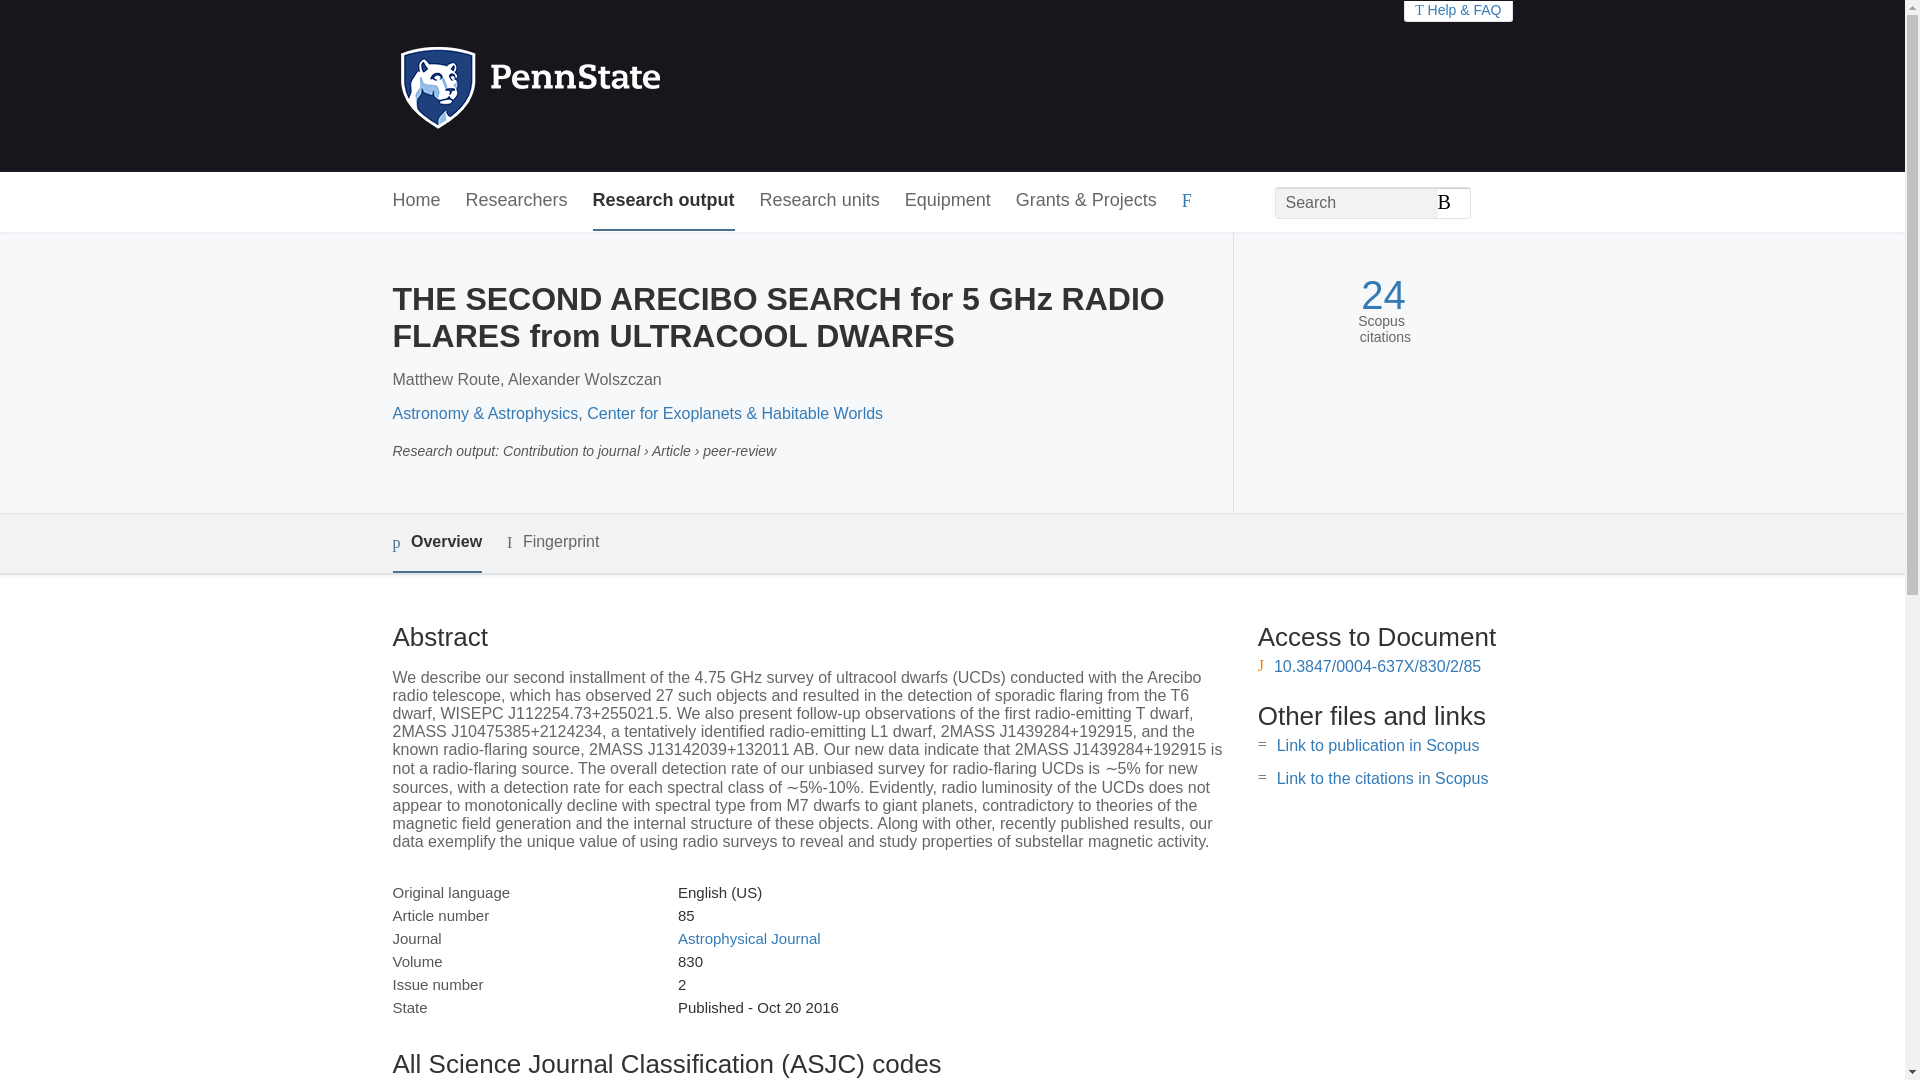 This screenshot has height=1080, width=1920. I want to click on 24, so click(1383, 295).